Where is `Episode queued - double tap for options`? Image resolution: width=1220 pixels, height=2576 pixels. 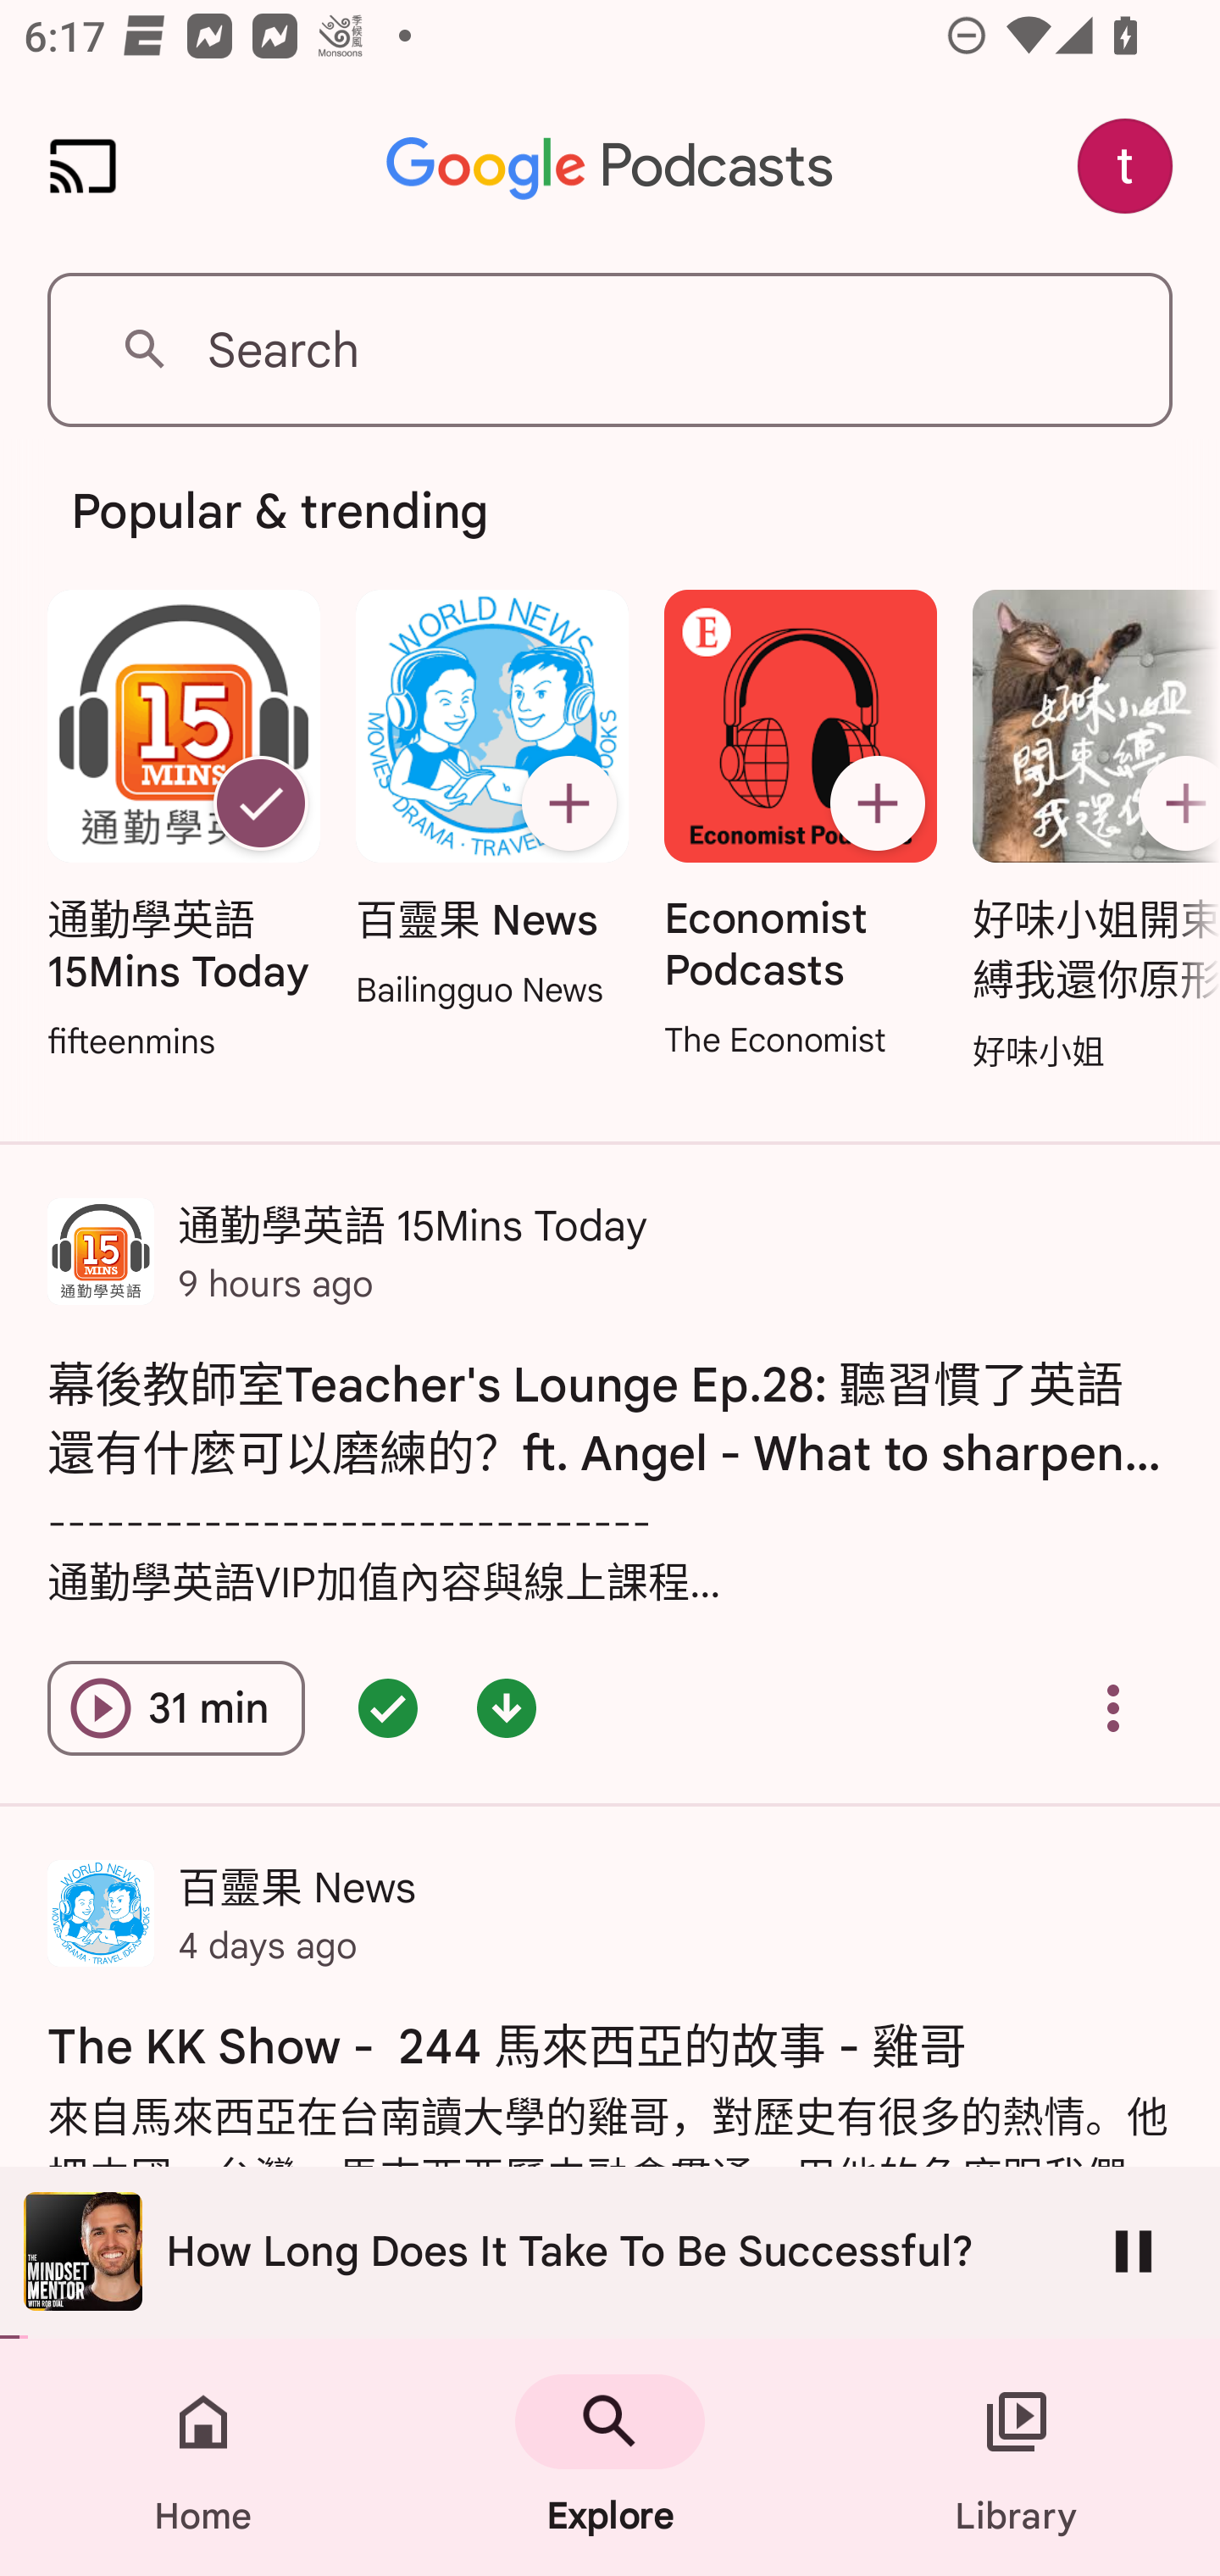
Episode queued - double tap for options is located at coordinates (388, 1708).